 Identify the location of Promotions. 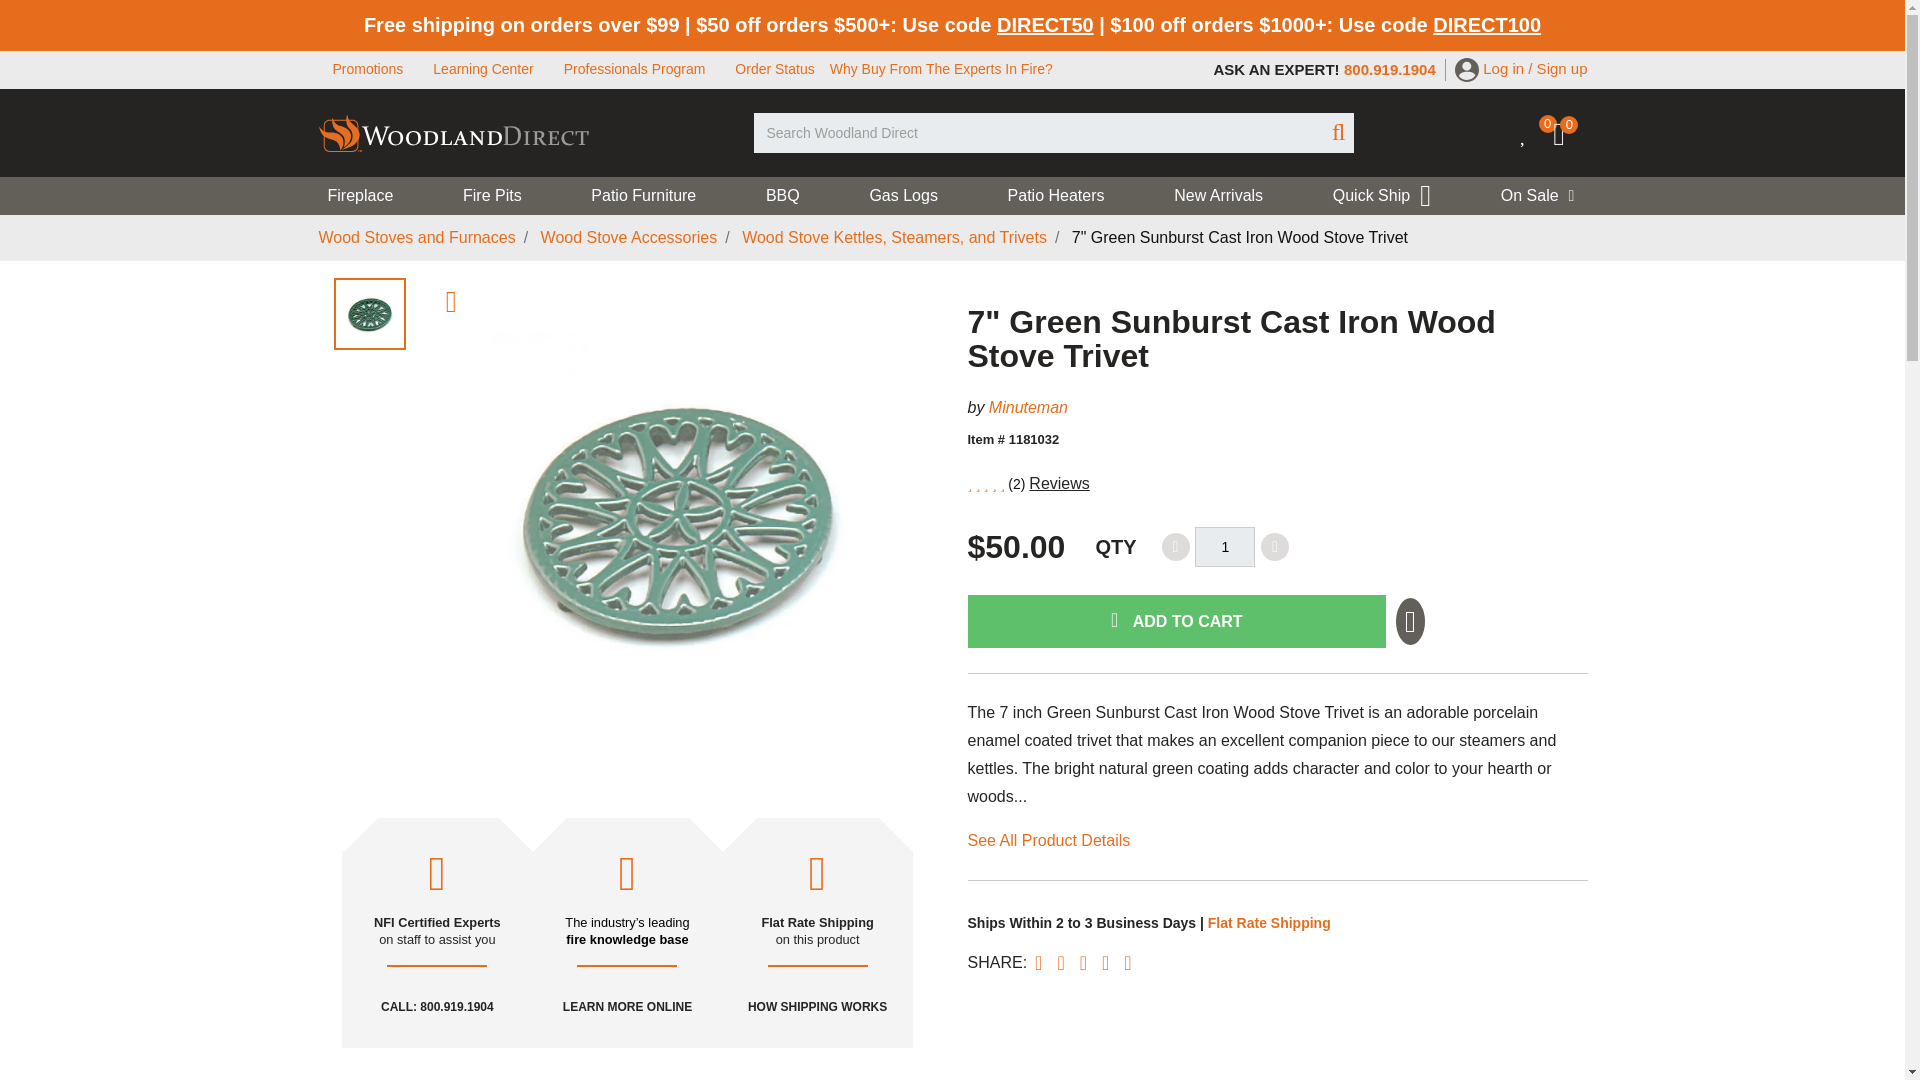
(368, 69).